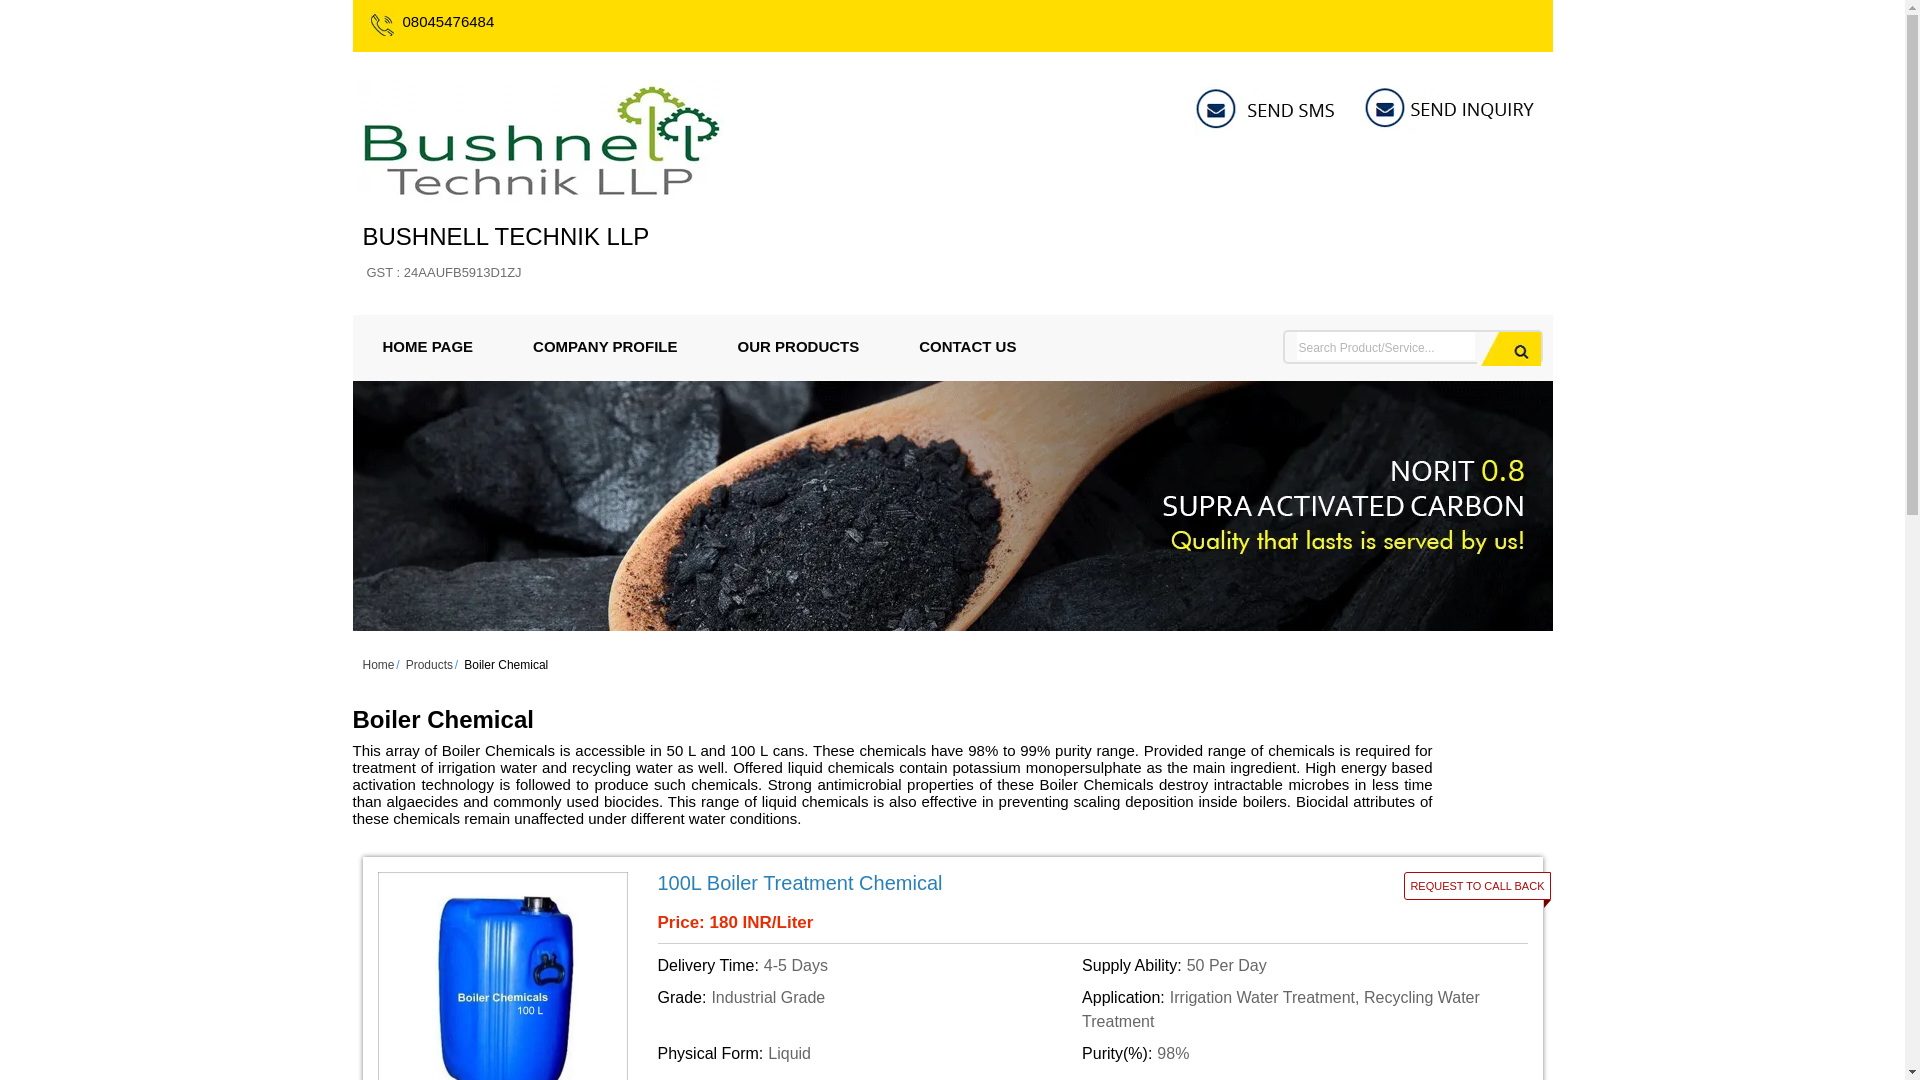 The image size is (1920, 1080). I want to click on COMPANY PROFILE, so click(604, 346).